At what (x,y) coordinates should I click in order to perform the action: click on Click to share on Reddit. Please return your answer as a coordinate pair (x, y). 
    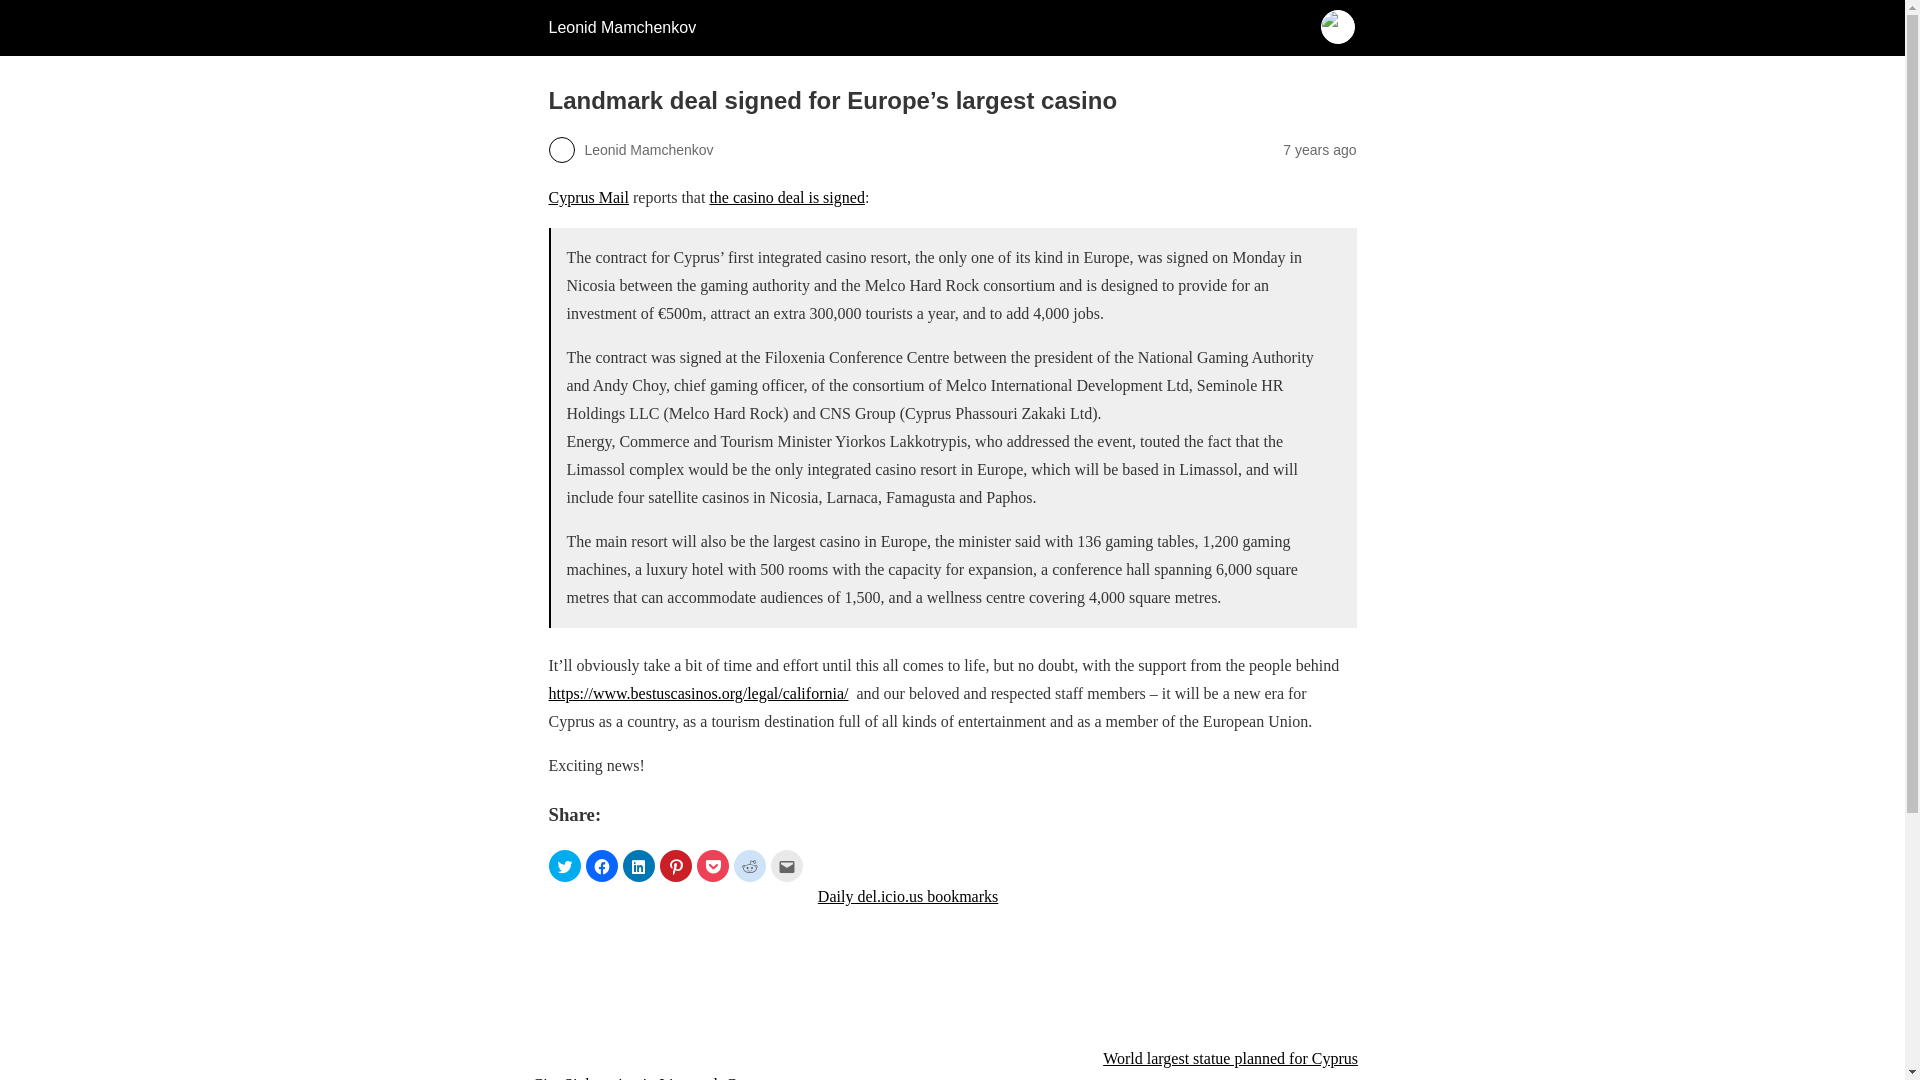
    Looking at the image, I should click on (750, 866).